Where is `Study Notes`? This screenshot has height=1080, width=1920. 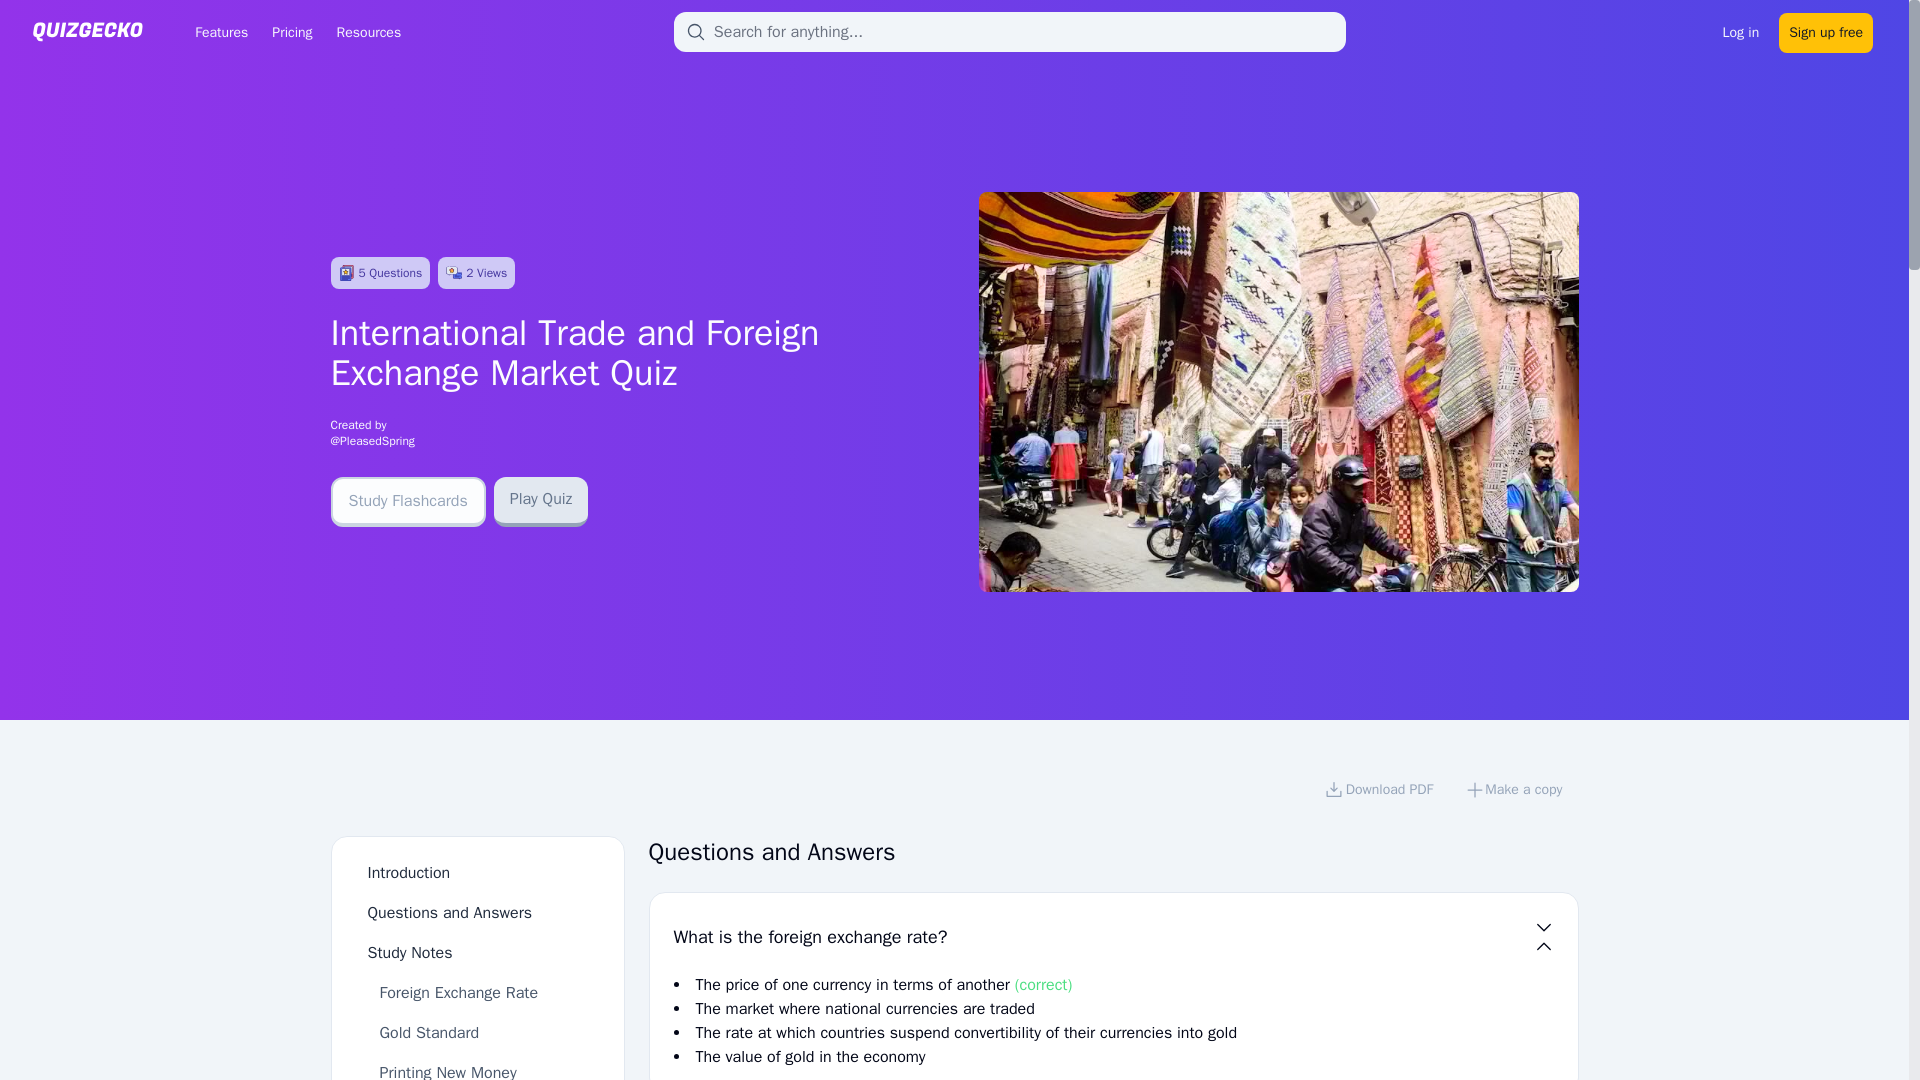 Study Notes is located at coordinates (410, 952).